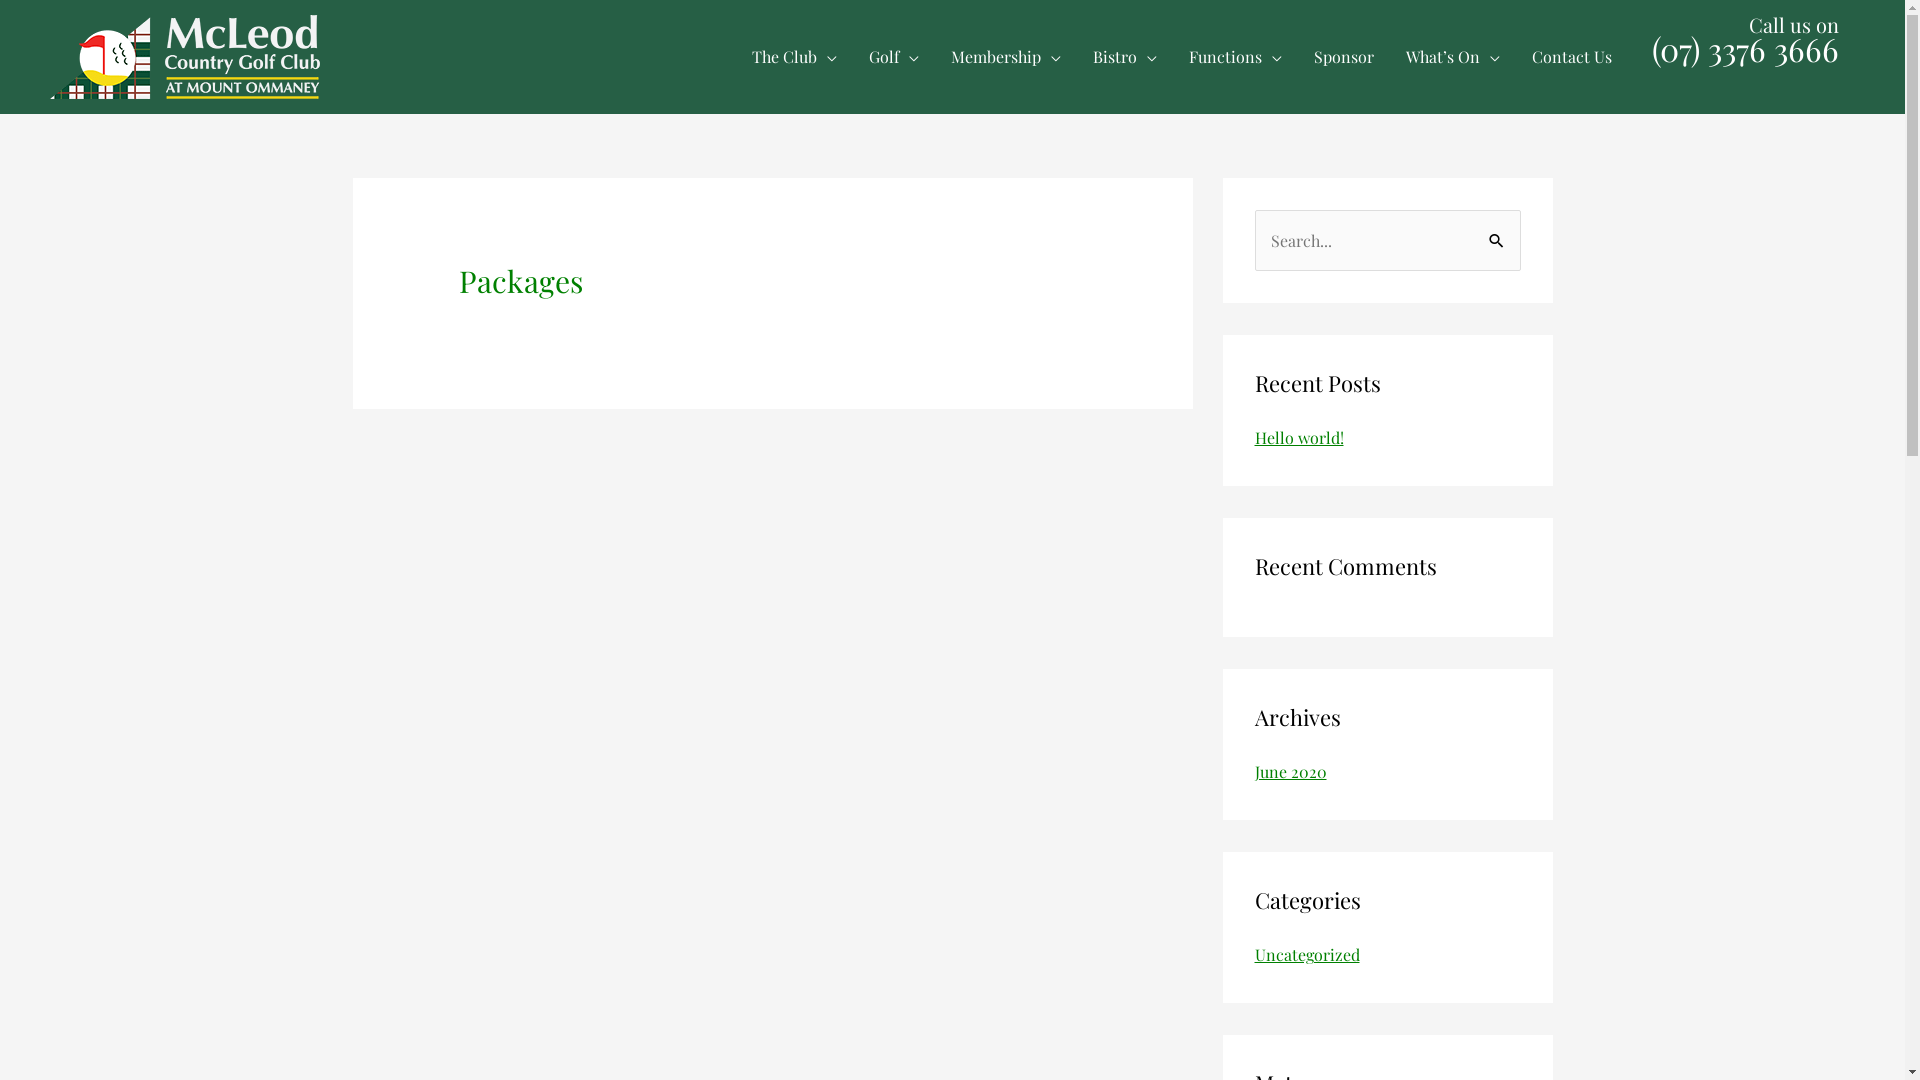 This screenshot has width=1920, height=1080. What do you see at coordinates (1306, 954) in the screenshot?
I see `Uncategorized` at bounding box center [1306, 954].